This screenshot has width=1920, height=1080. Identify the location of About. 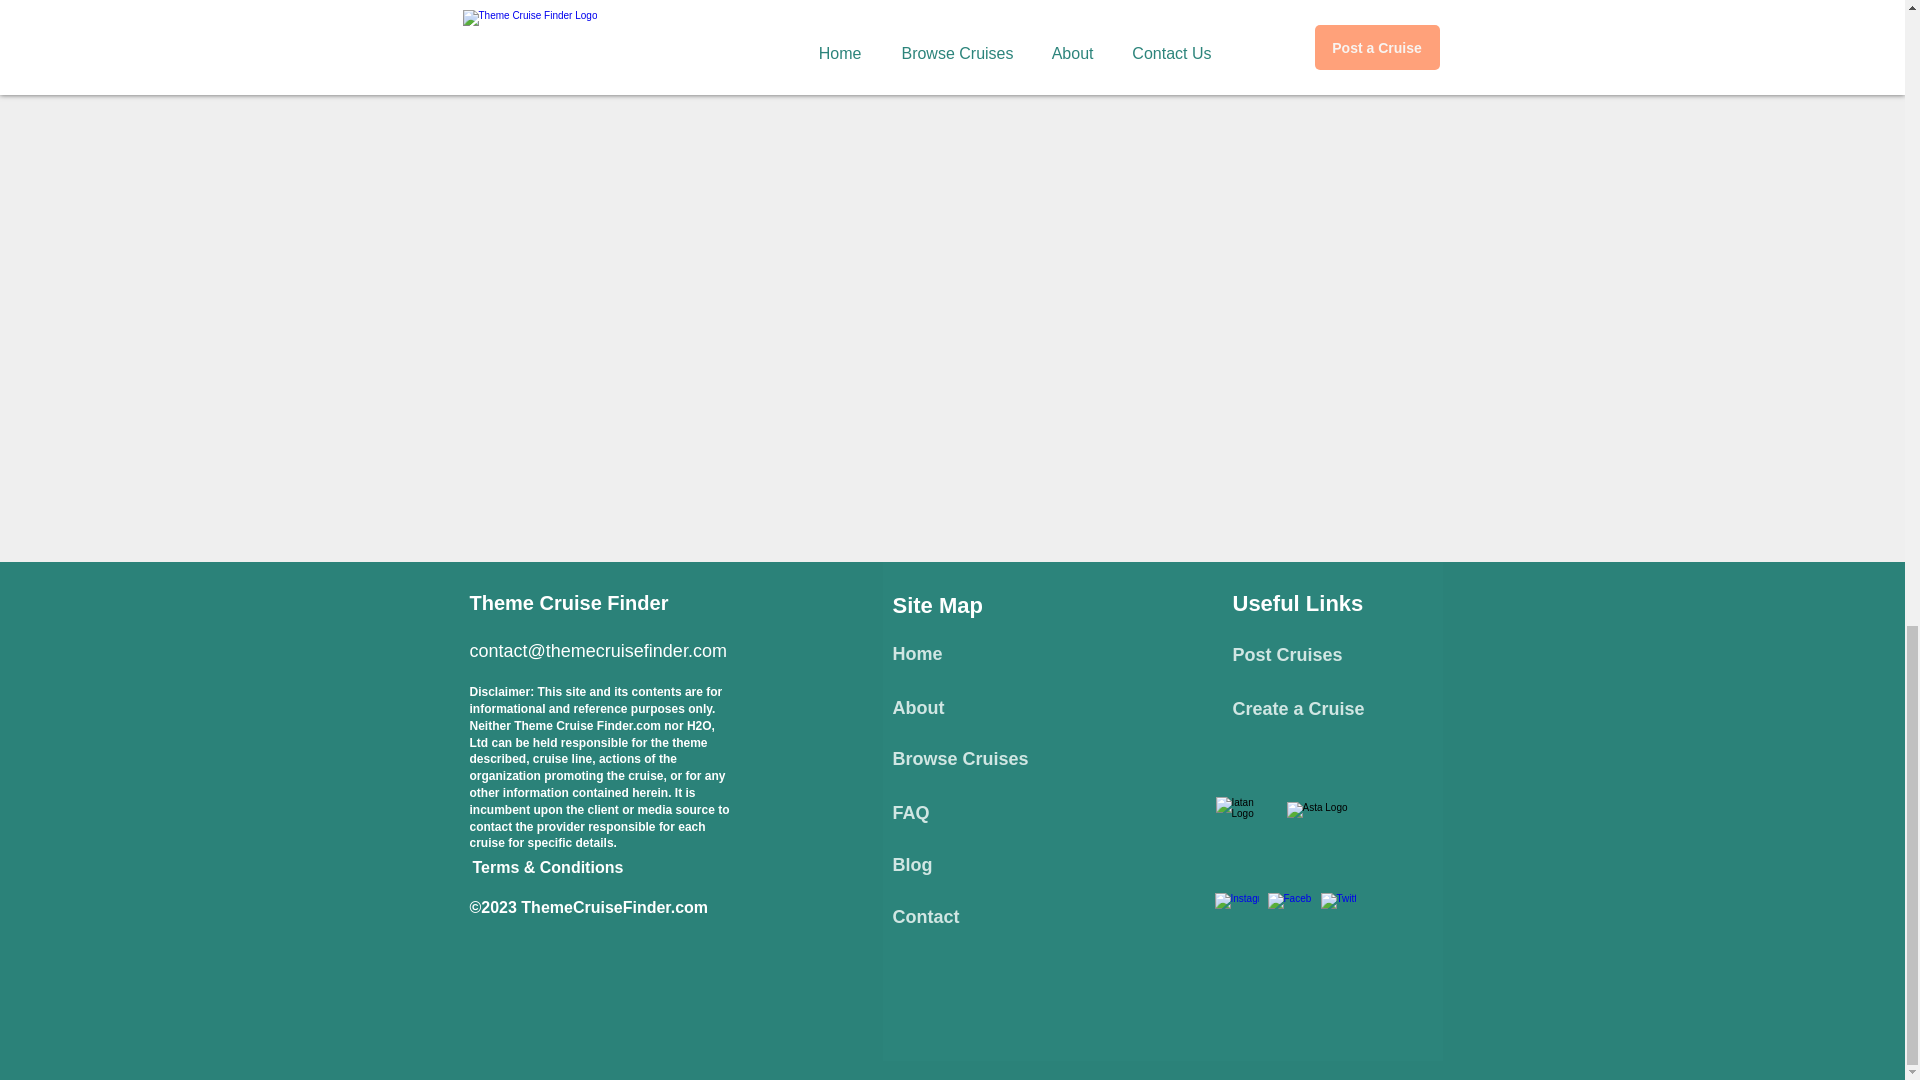
(918, 708).